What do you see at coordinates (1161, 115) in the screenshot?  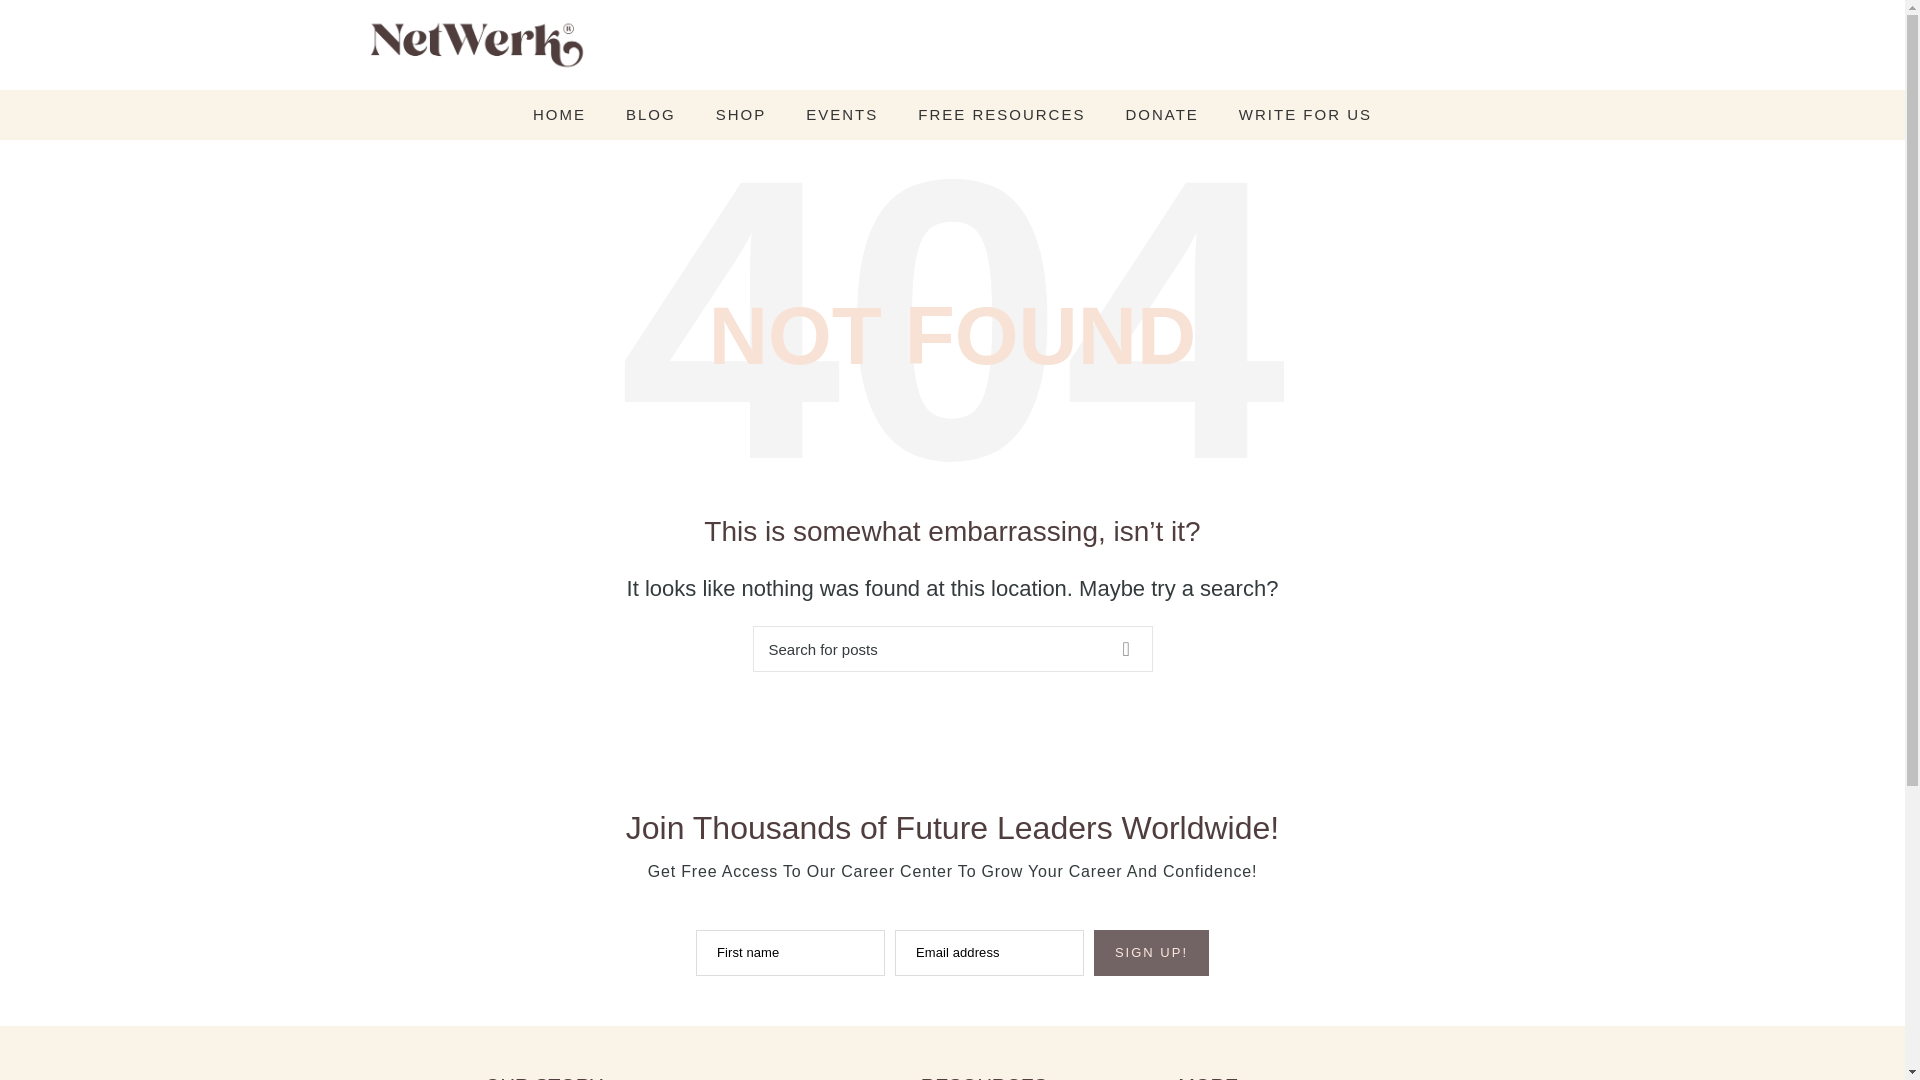 I see `DONATE` at bounding box center [1161, 115].